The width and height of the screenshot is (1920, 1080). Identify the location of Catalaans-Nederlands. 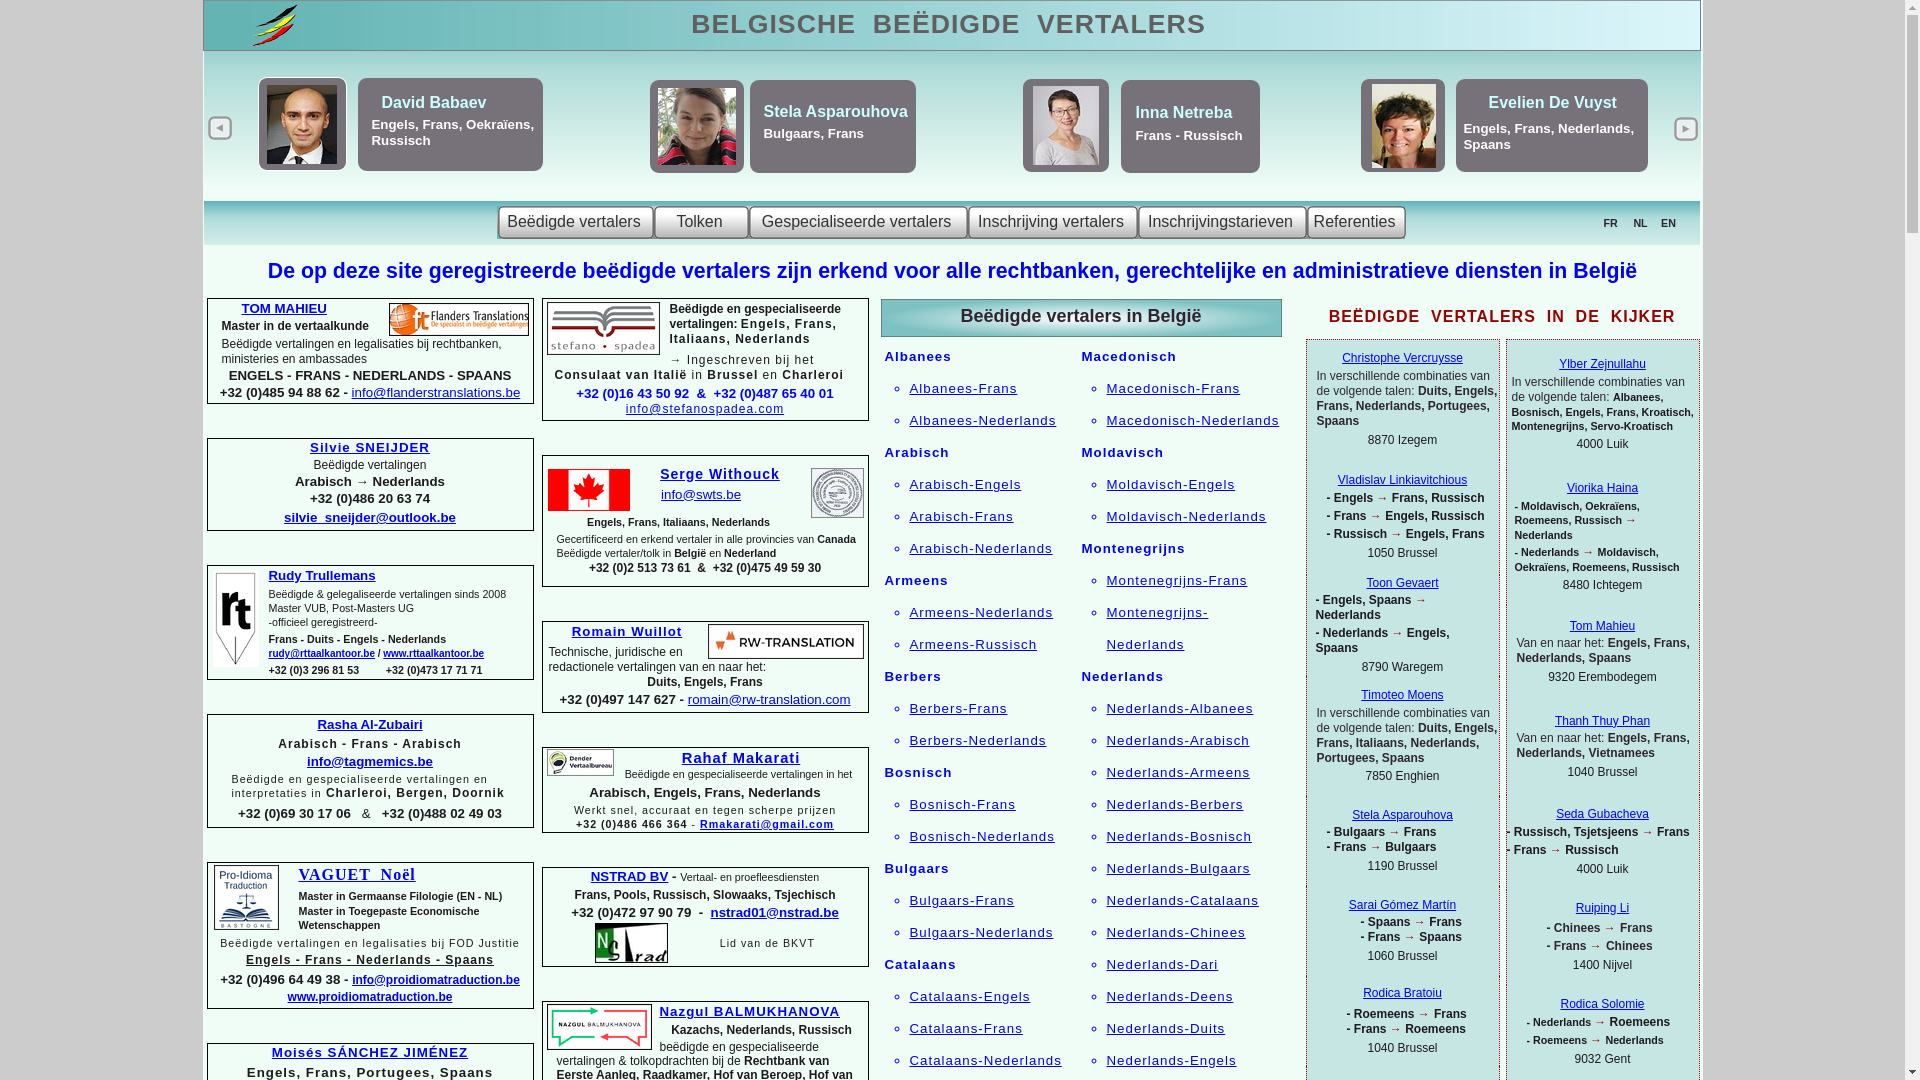
(986, 1060).